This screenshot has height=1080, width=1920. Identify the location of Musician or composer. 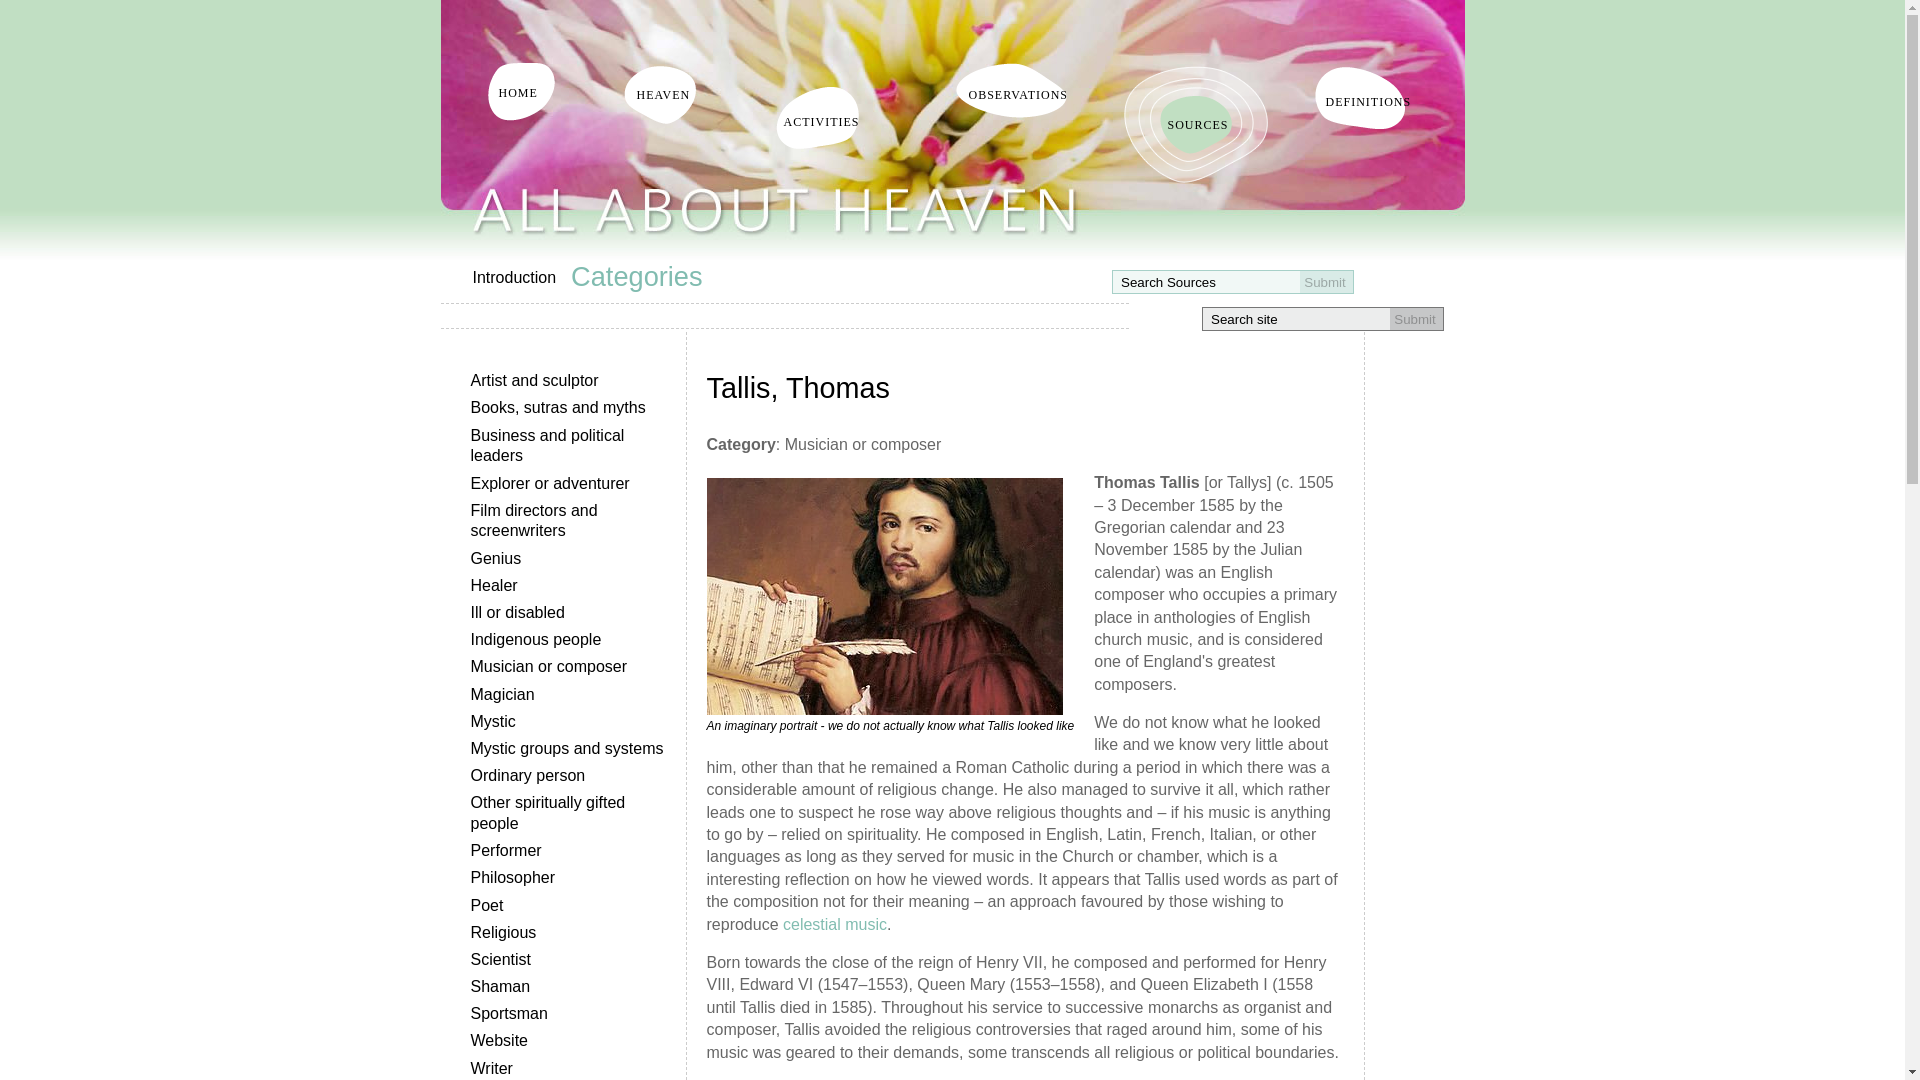
(572, 668).